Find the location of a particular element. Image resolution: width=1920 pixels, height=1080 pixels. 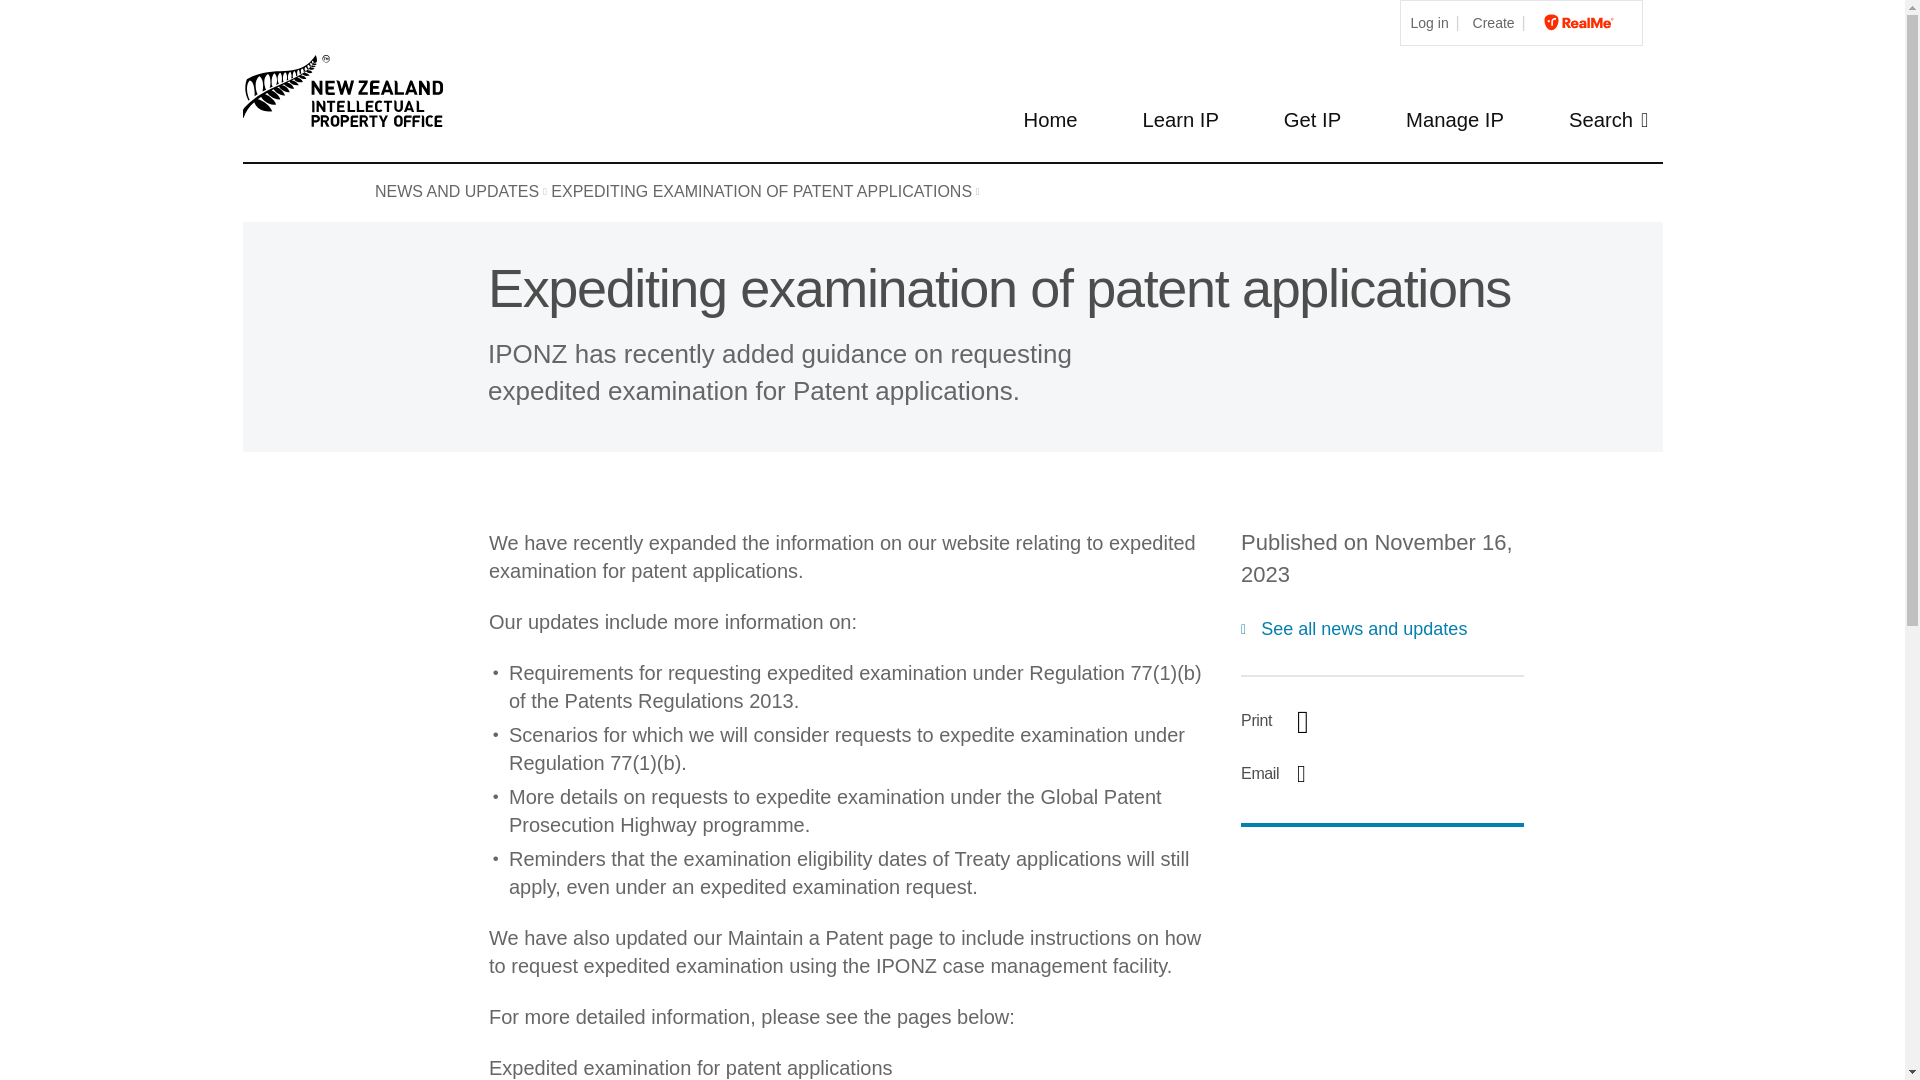

Intellectual Property Office of New Zealand is located at coordinates (345, 91).